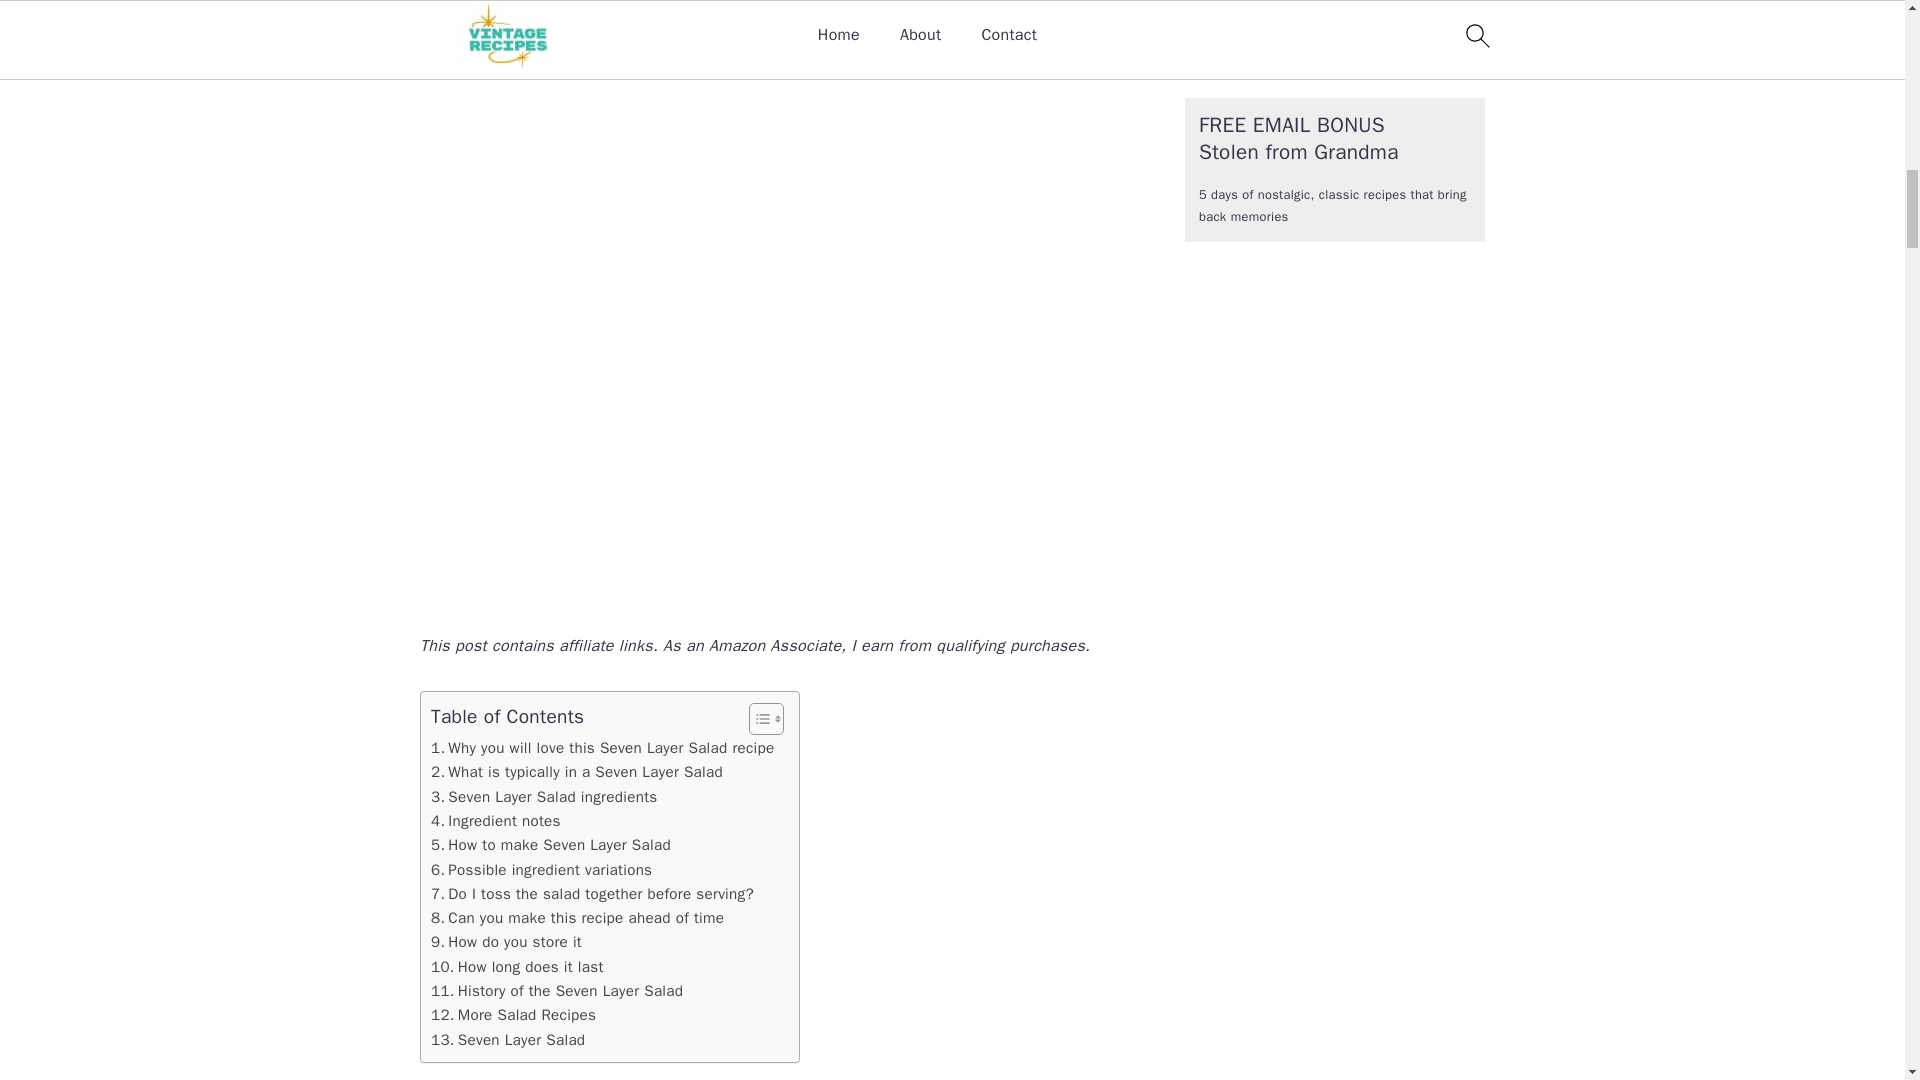  What do you see at coordinates (506, 941) in the screenshot?
I see `How do you store it` at bounding box center [506, 941].